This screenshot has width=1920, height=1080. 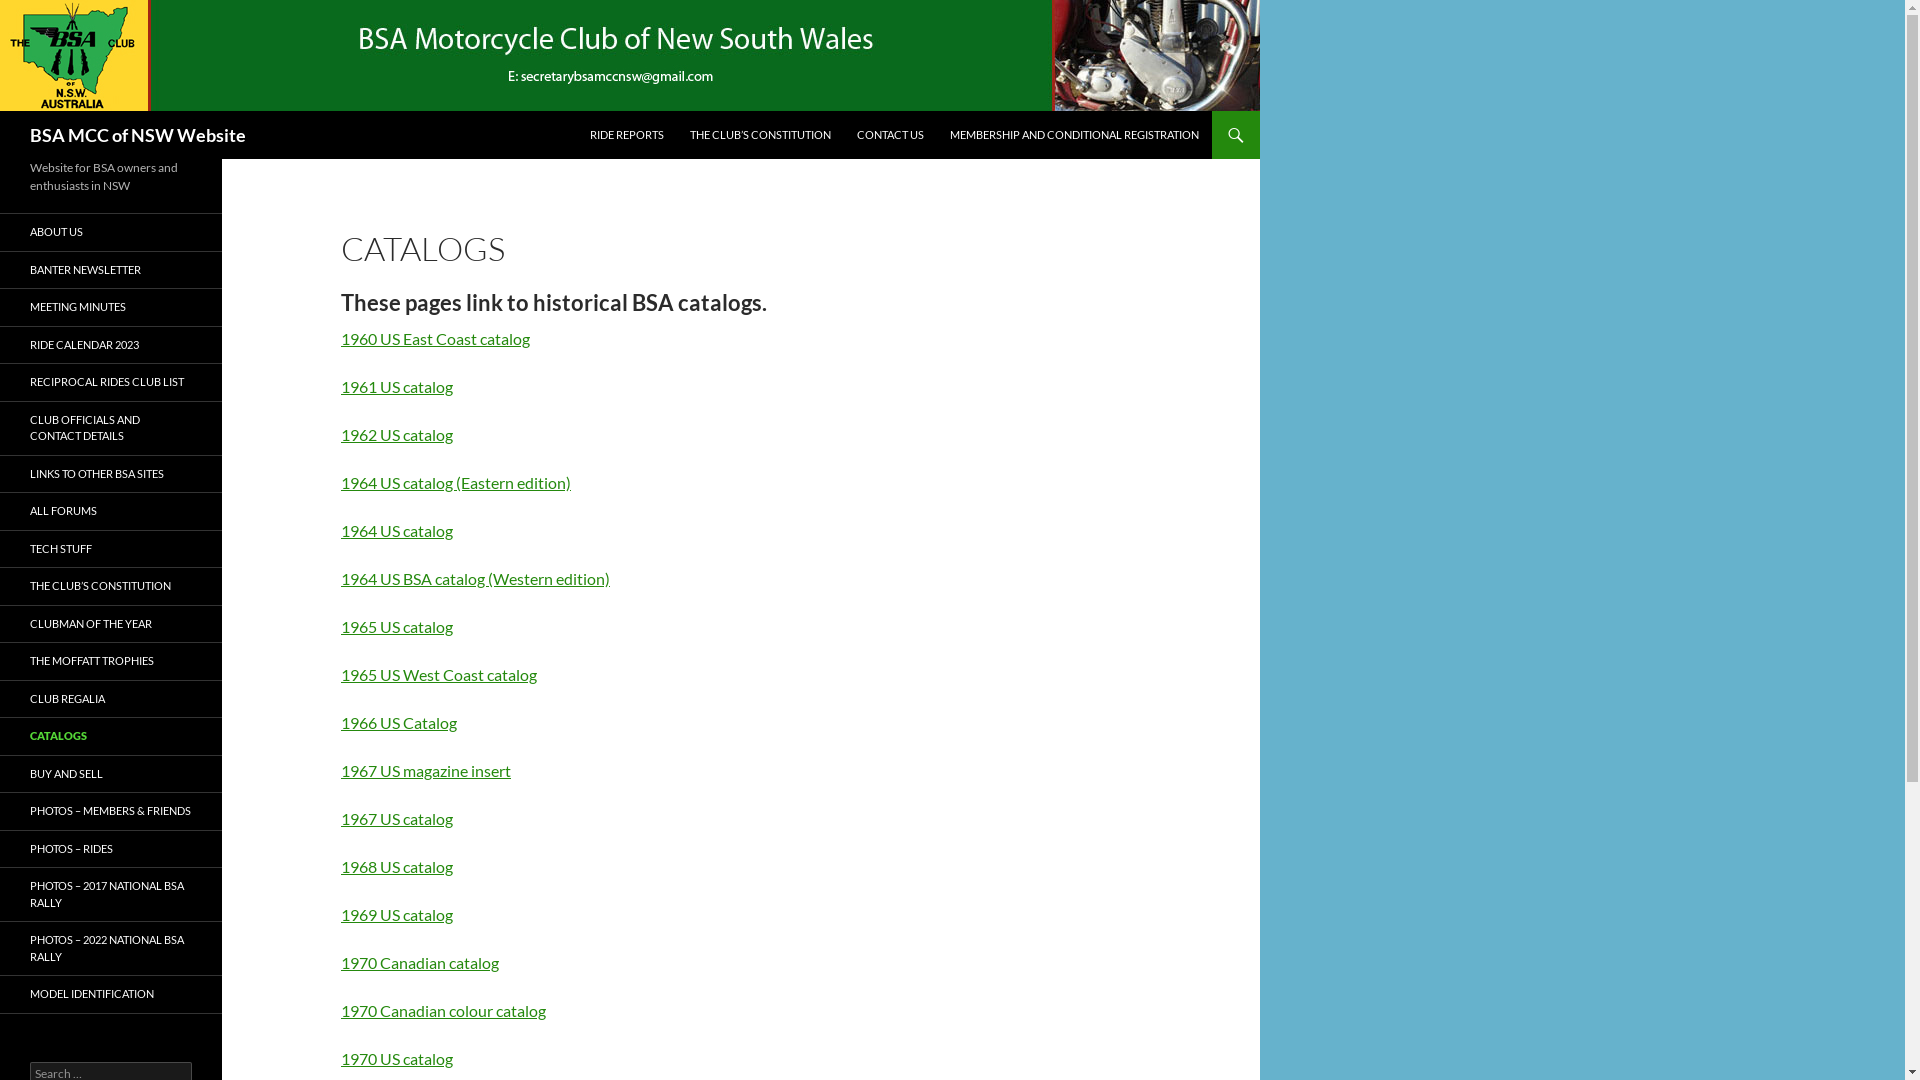 I want to click on 1968 US catalog, so click(x=397, y=866).